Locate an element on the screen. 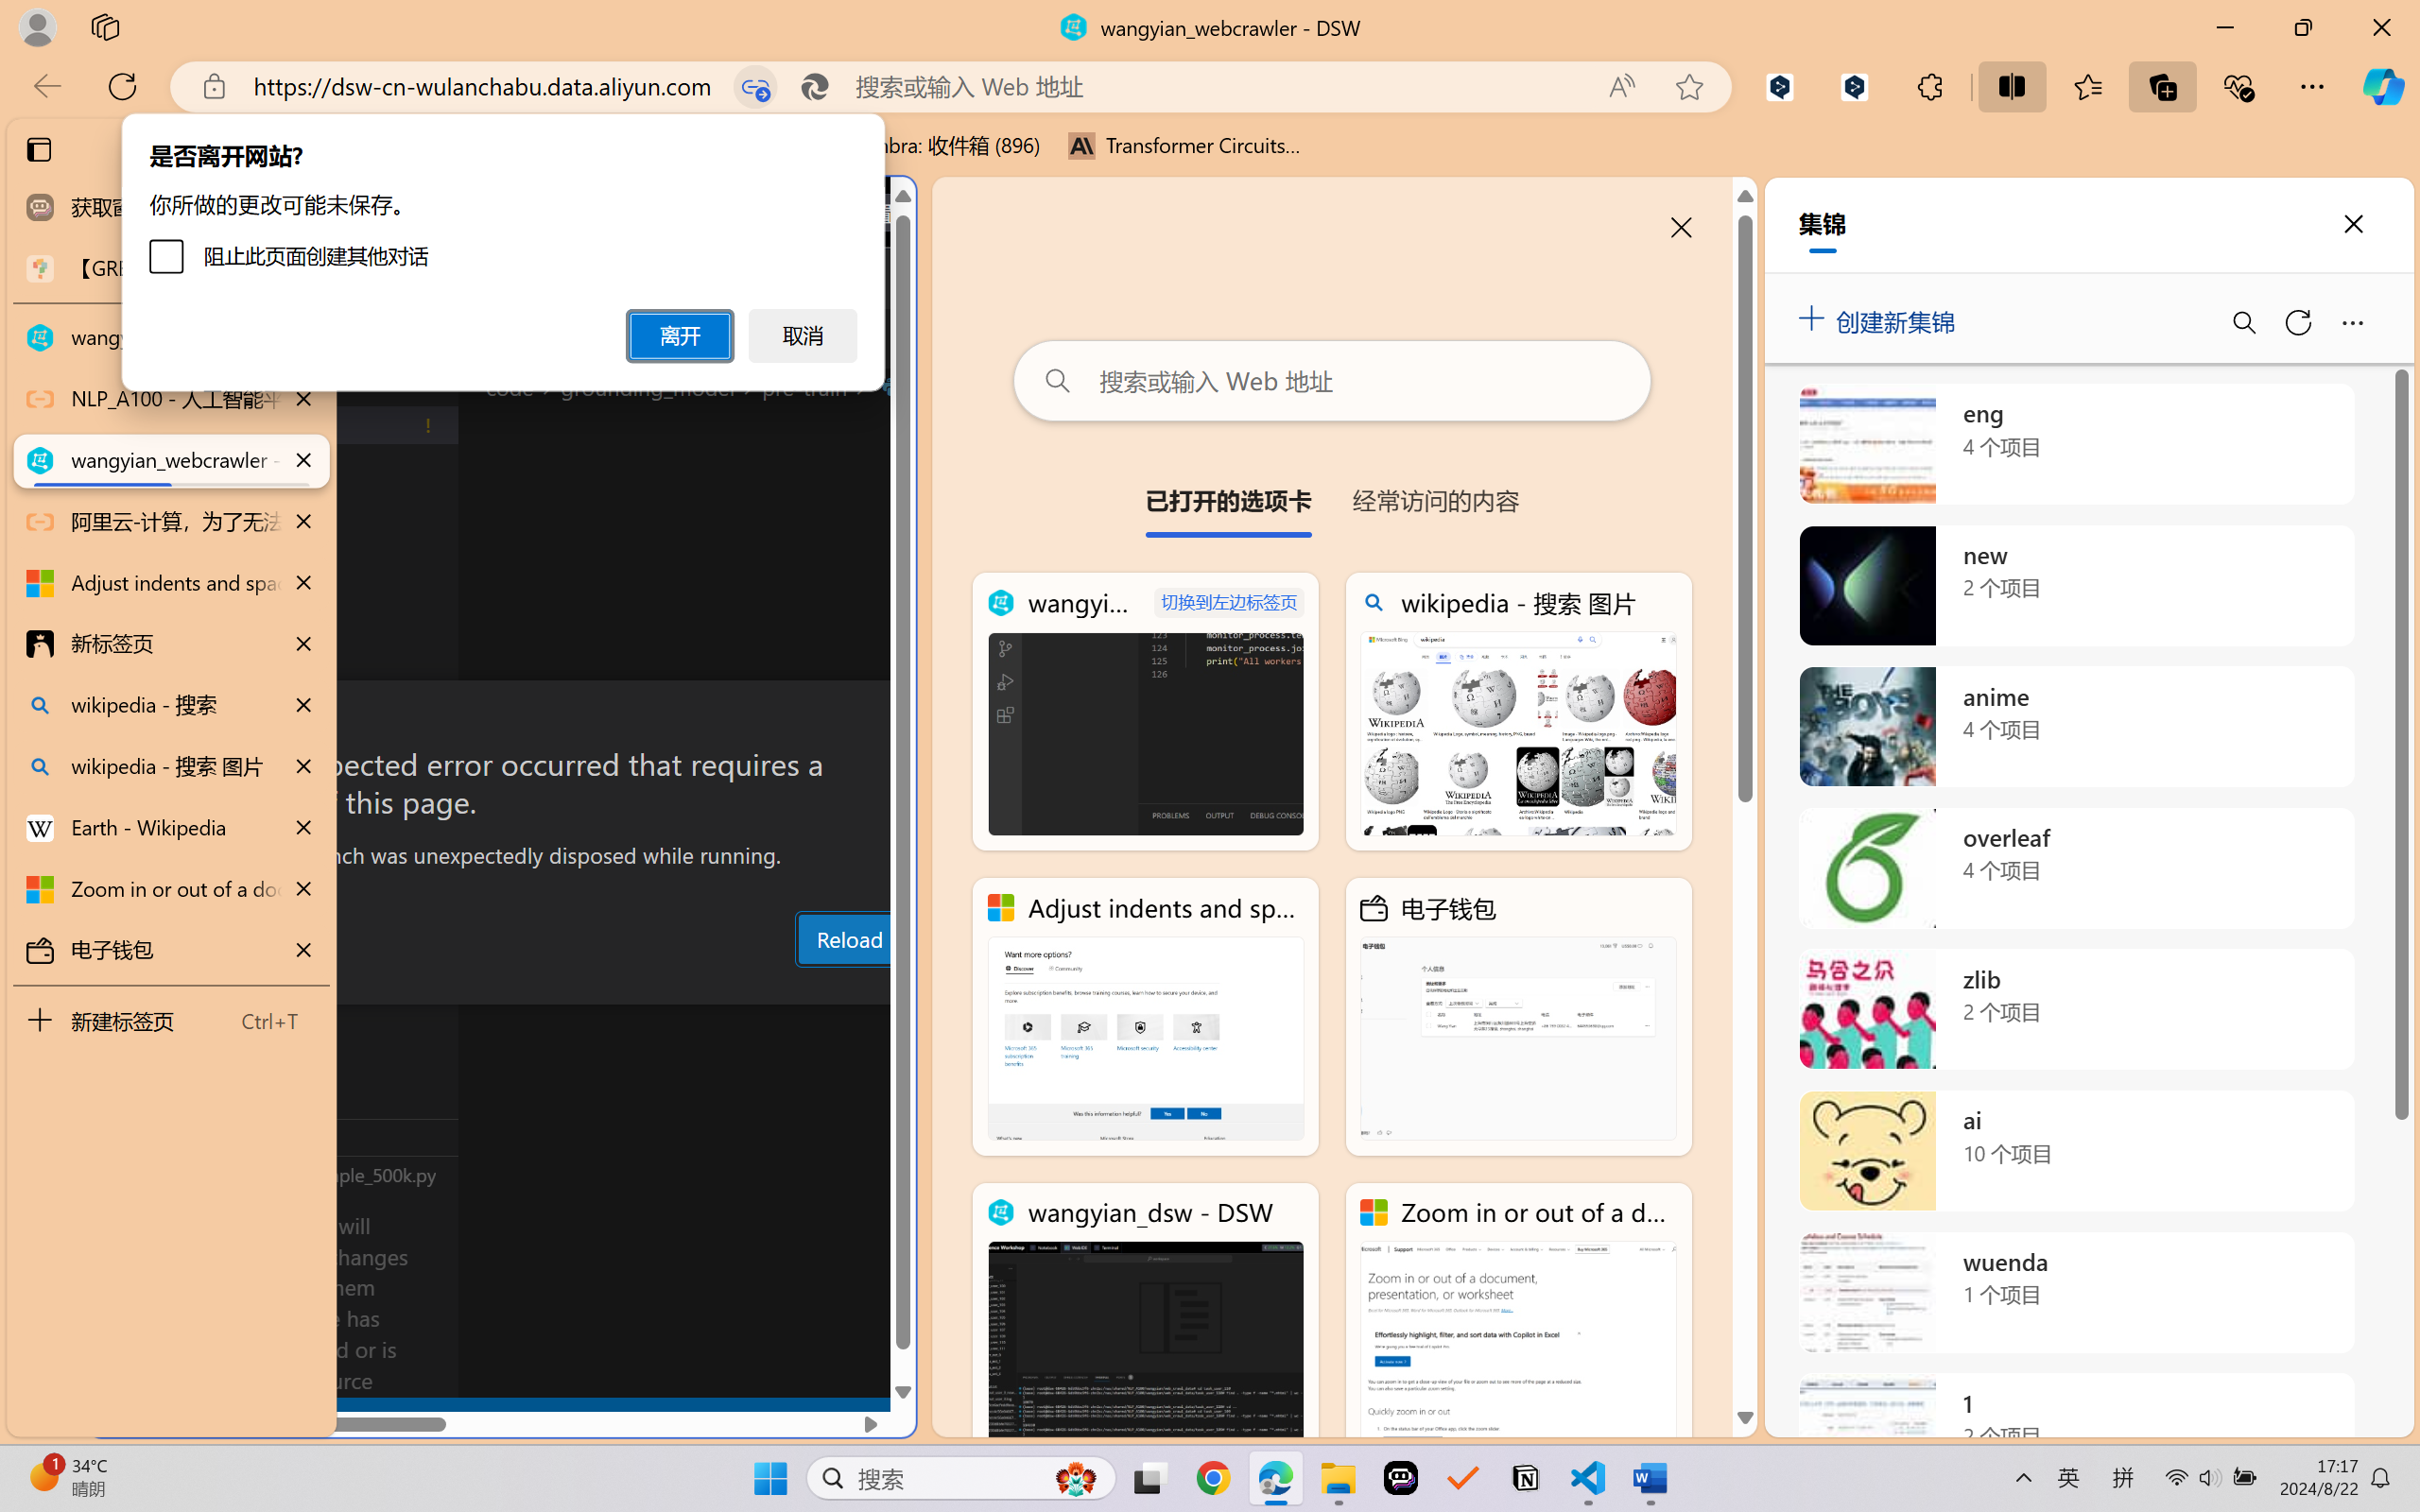  remote is located at coordinates (115, 1416).